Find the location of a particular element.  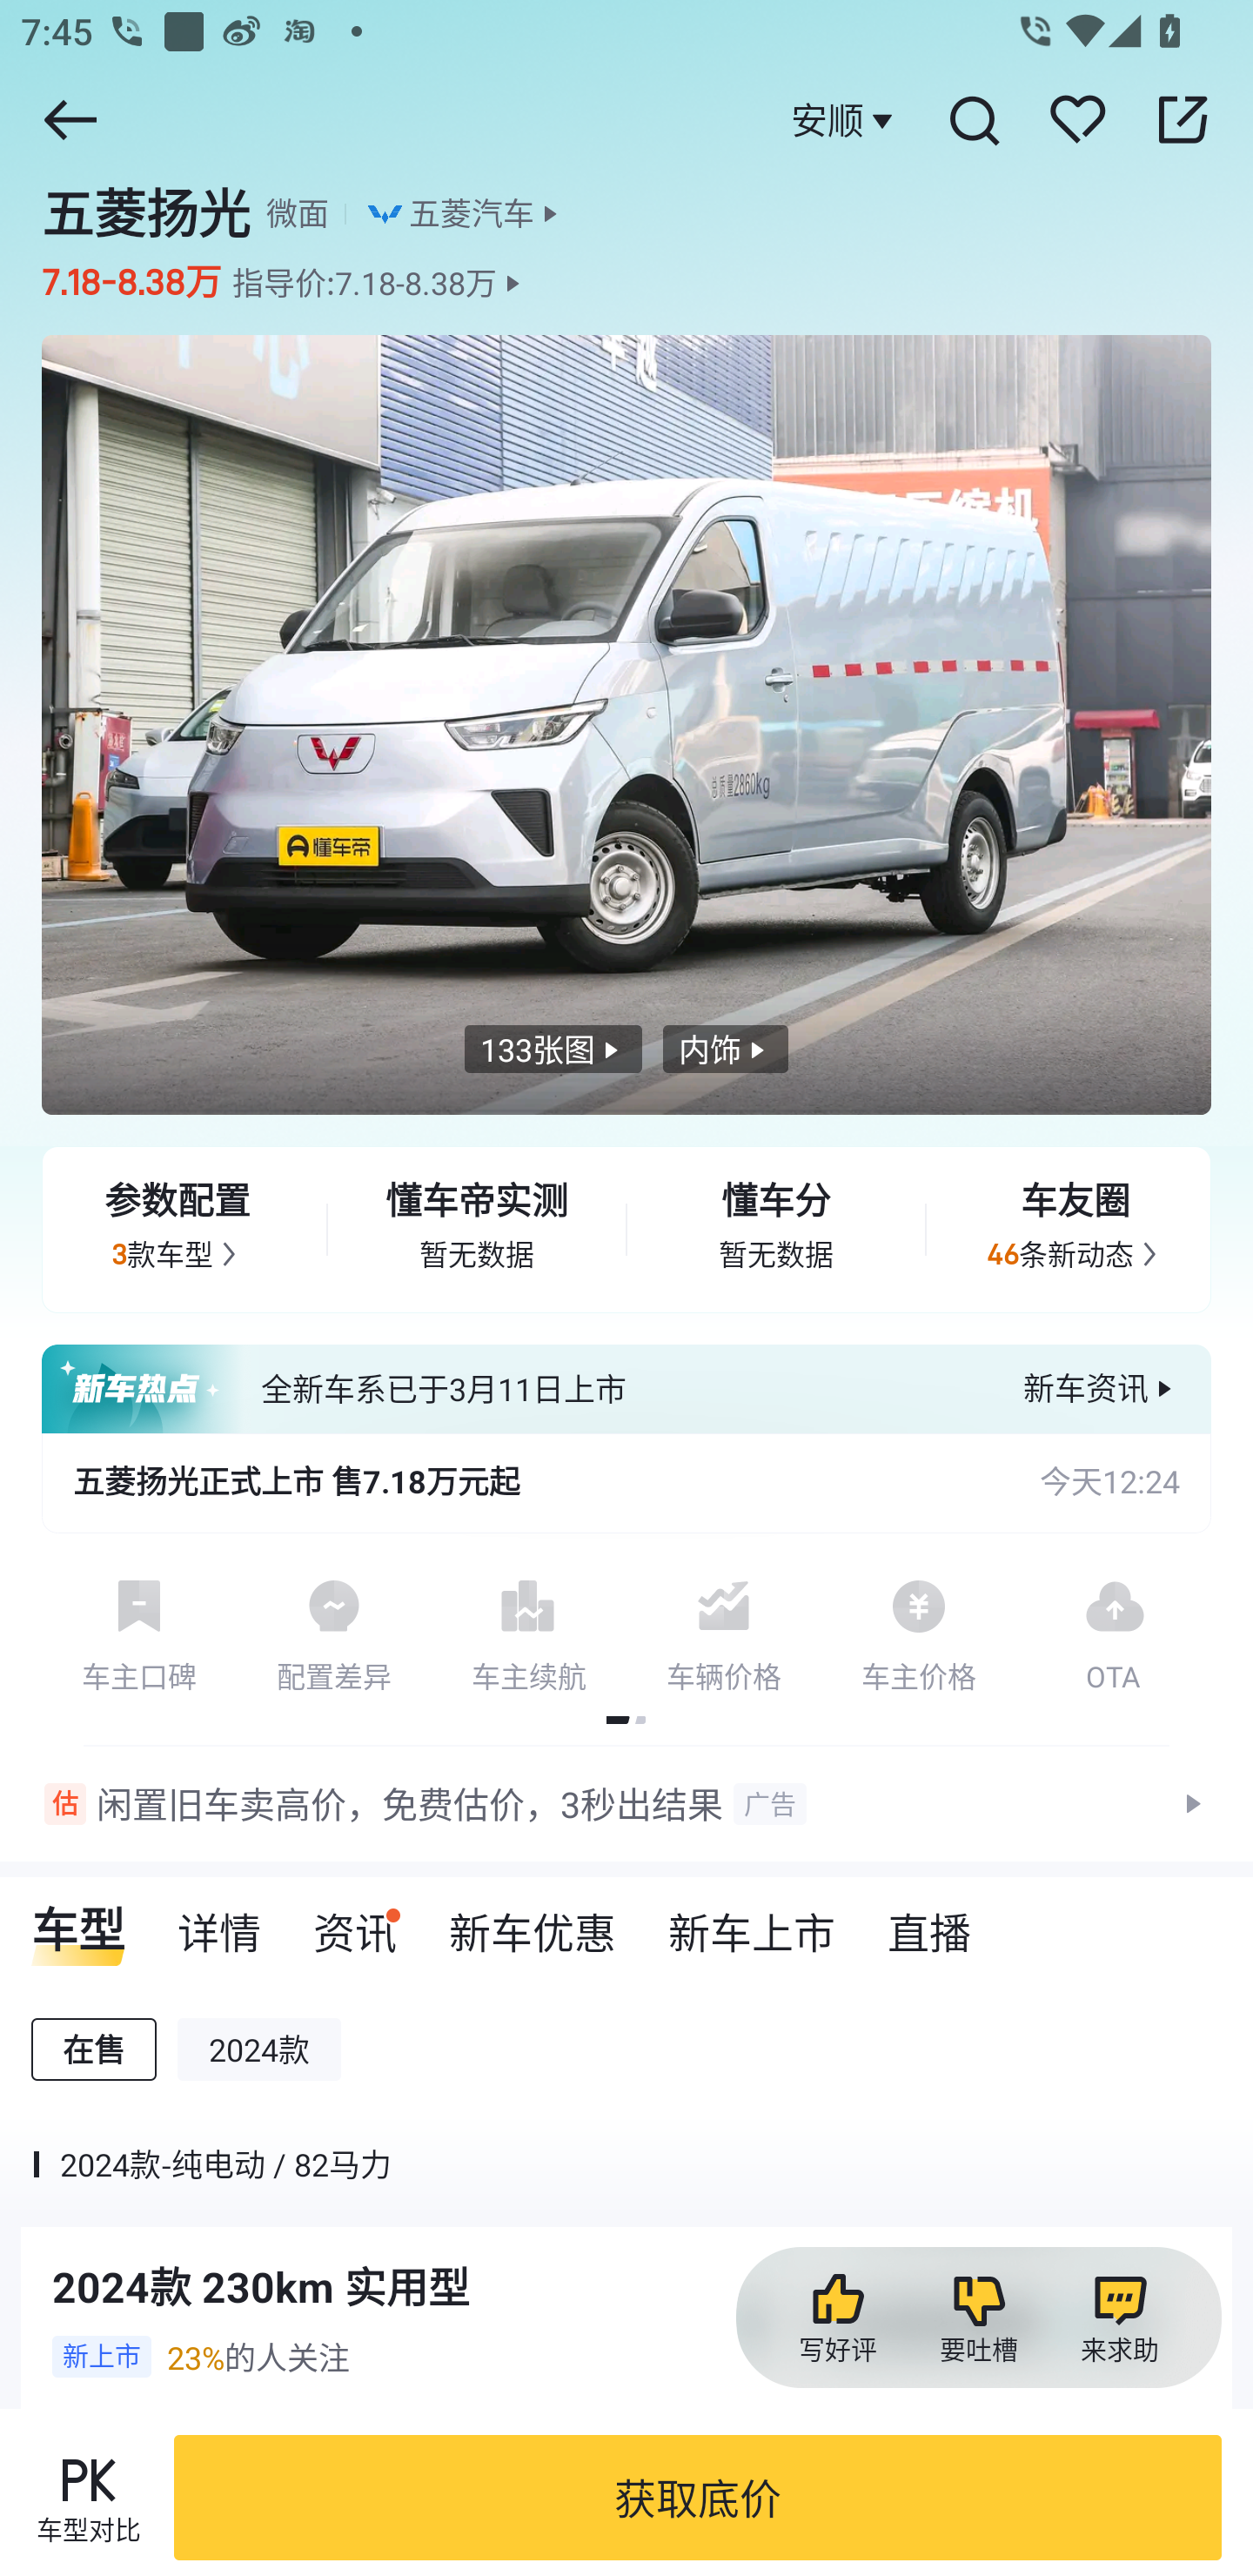

懂车帝实测 暂无数据 is located at coordinates (477, 1230).